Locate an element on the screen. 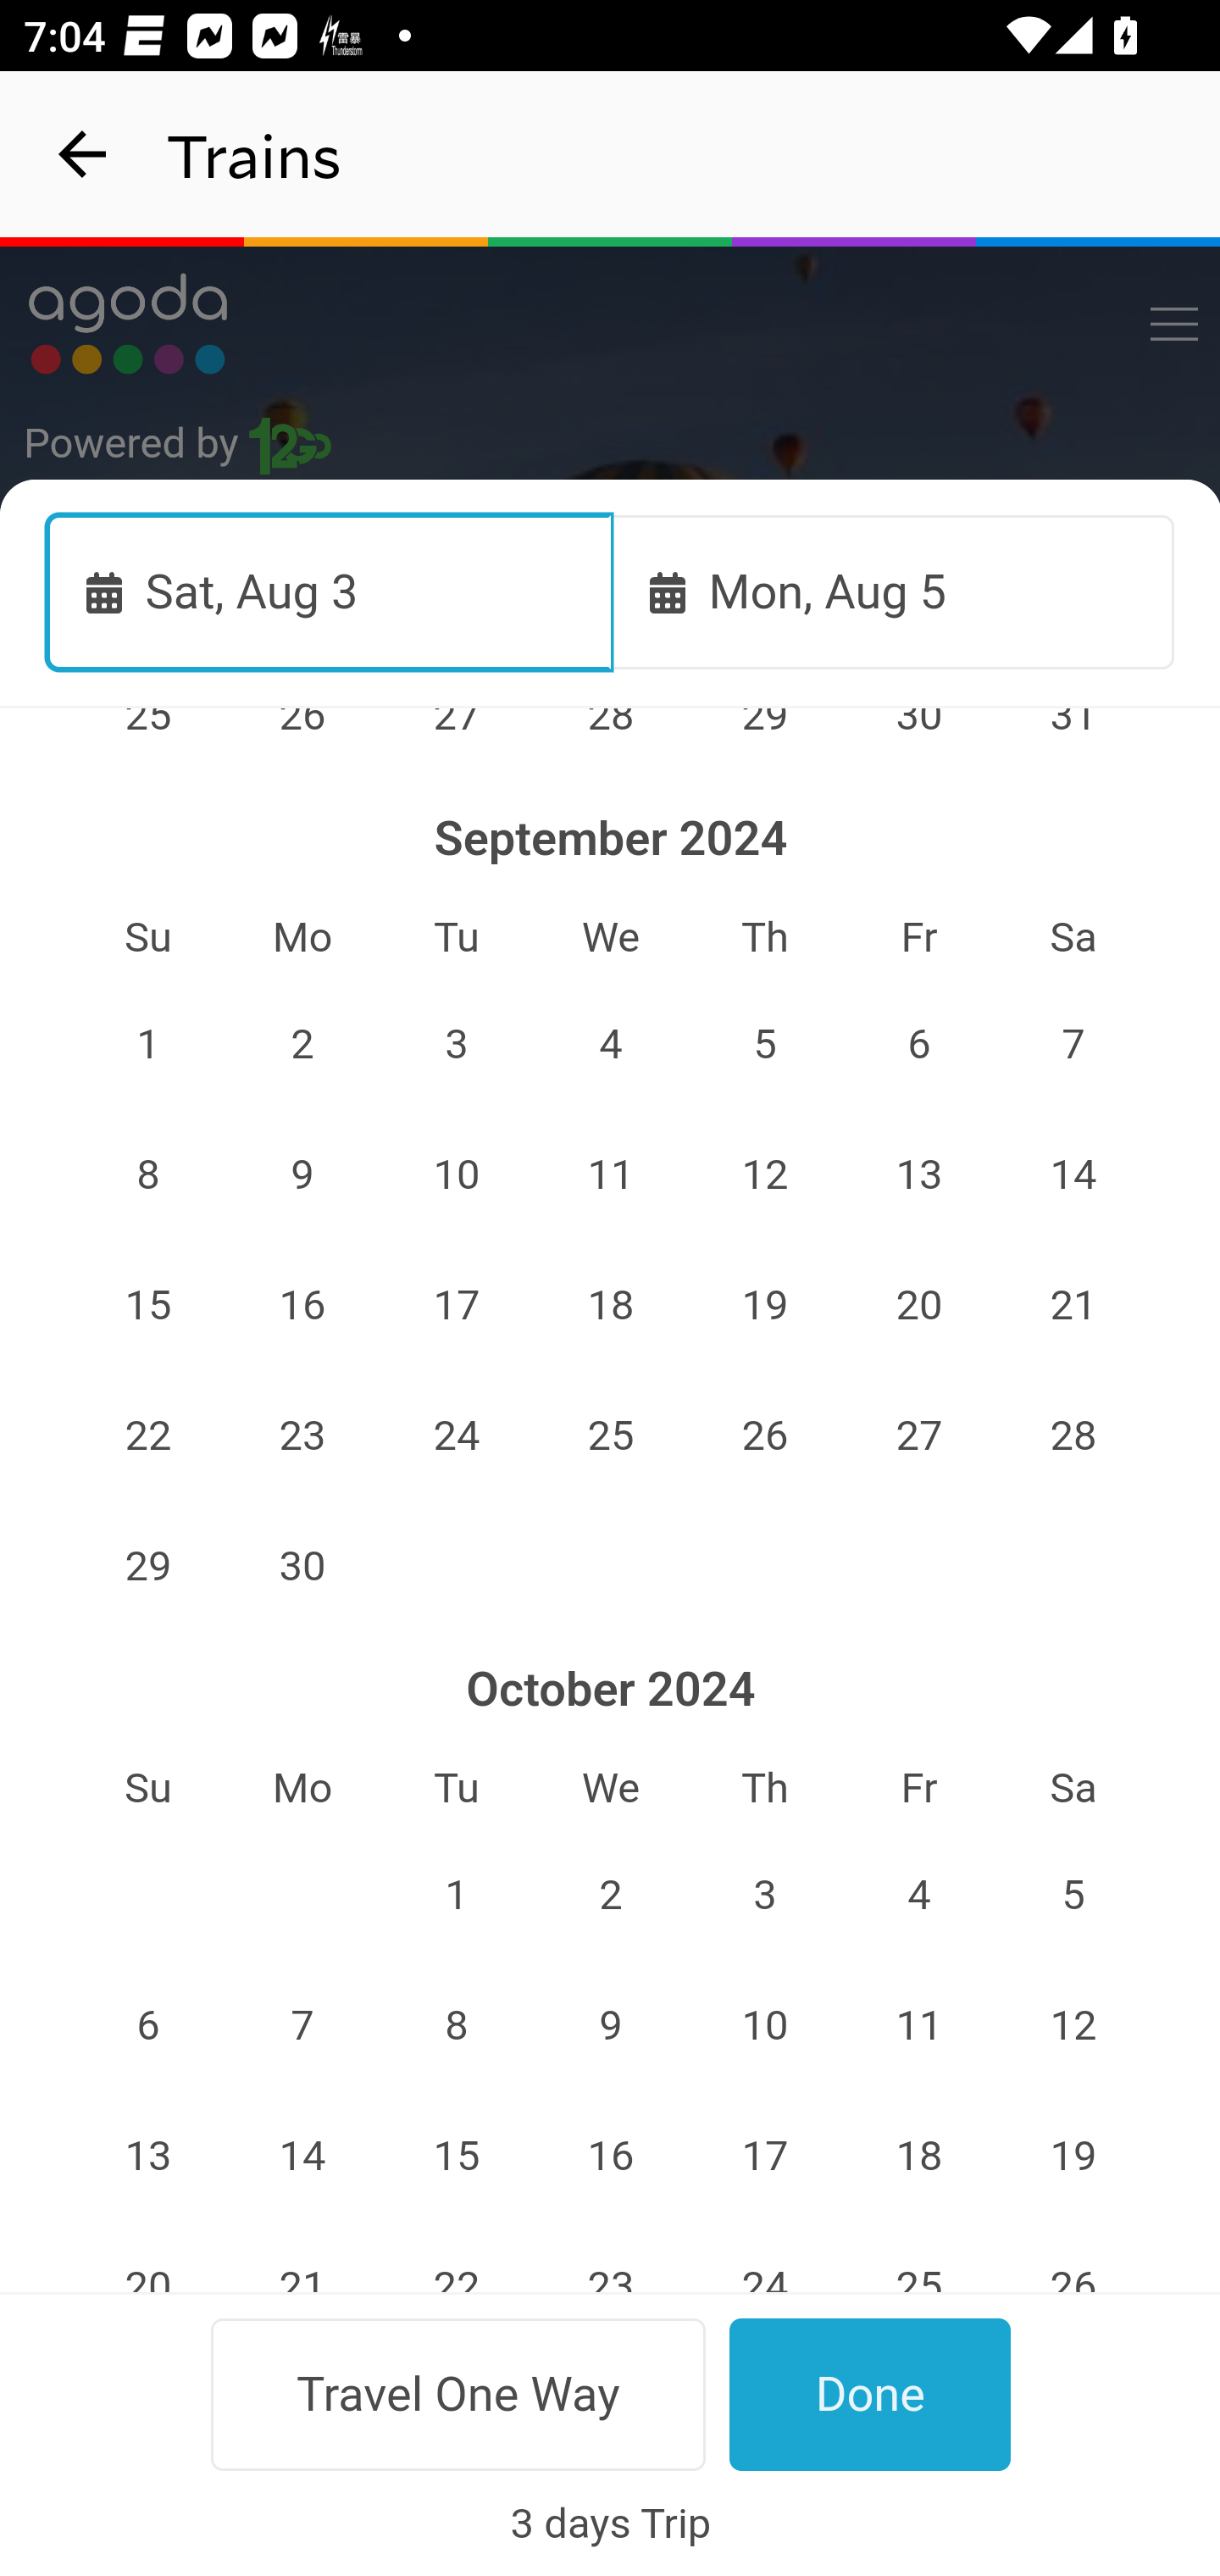  1 is located at coordinates (147, 1044).